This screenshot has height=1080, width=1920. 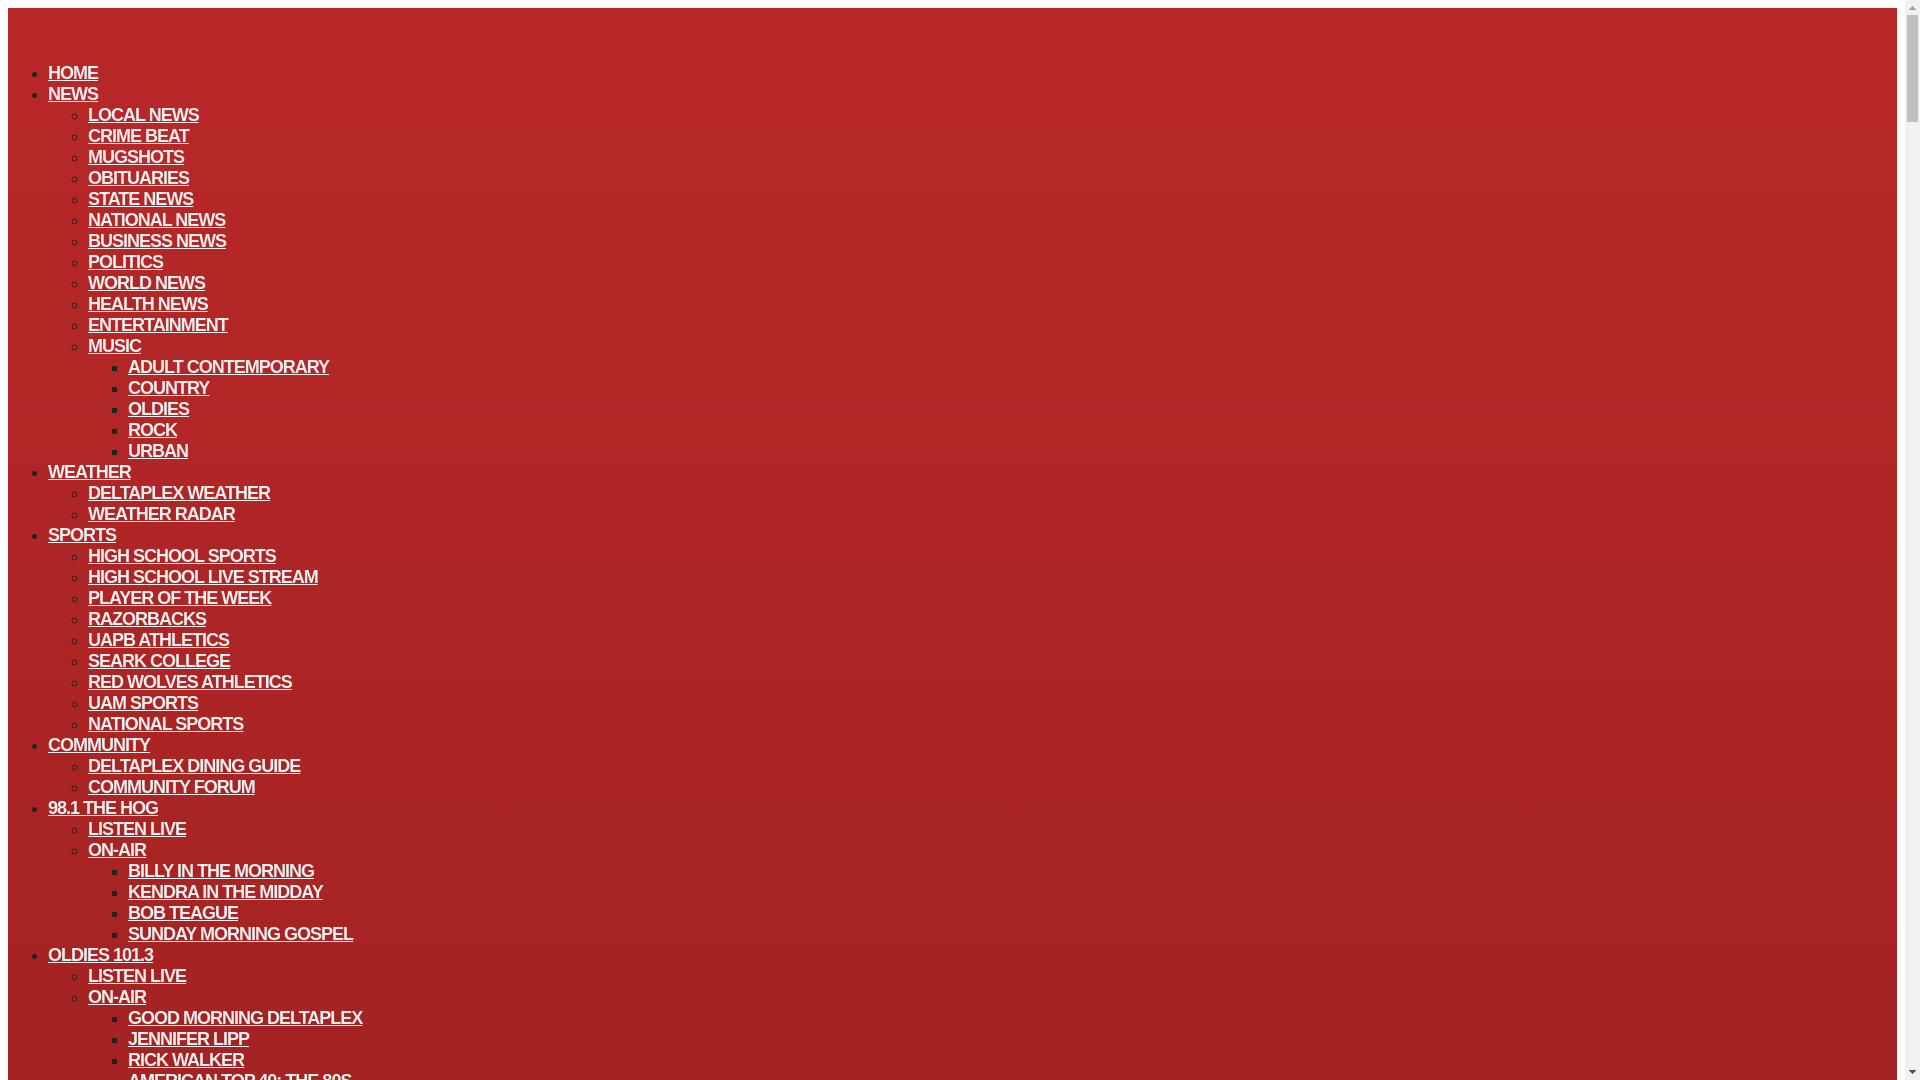 I want to click on UAPB ATHLETICS, so click(x=158, y=640).